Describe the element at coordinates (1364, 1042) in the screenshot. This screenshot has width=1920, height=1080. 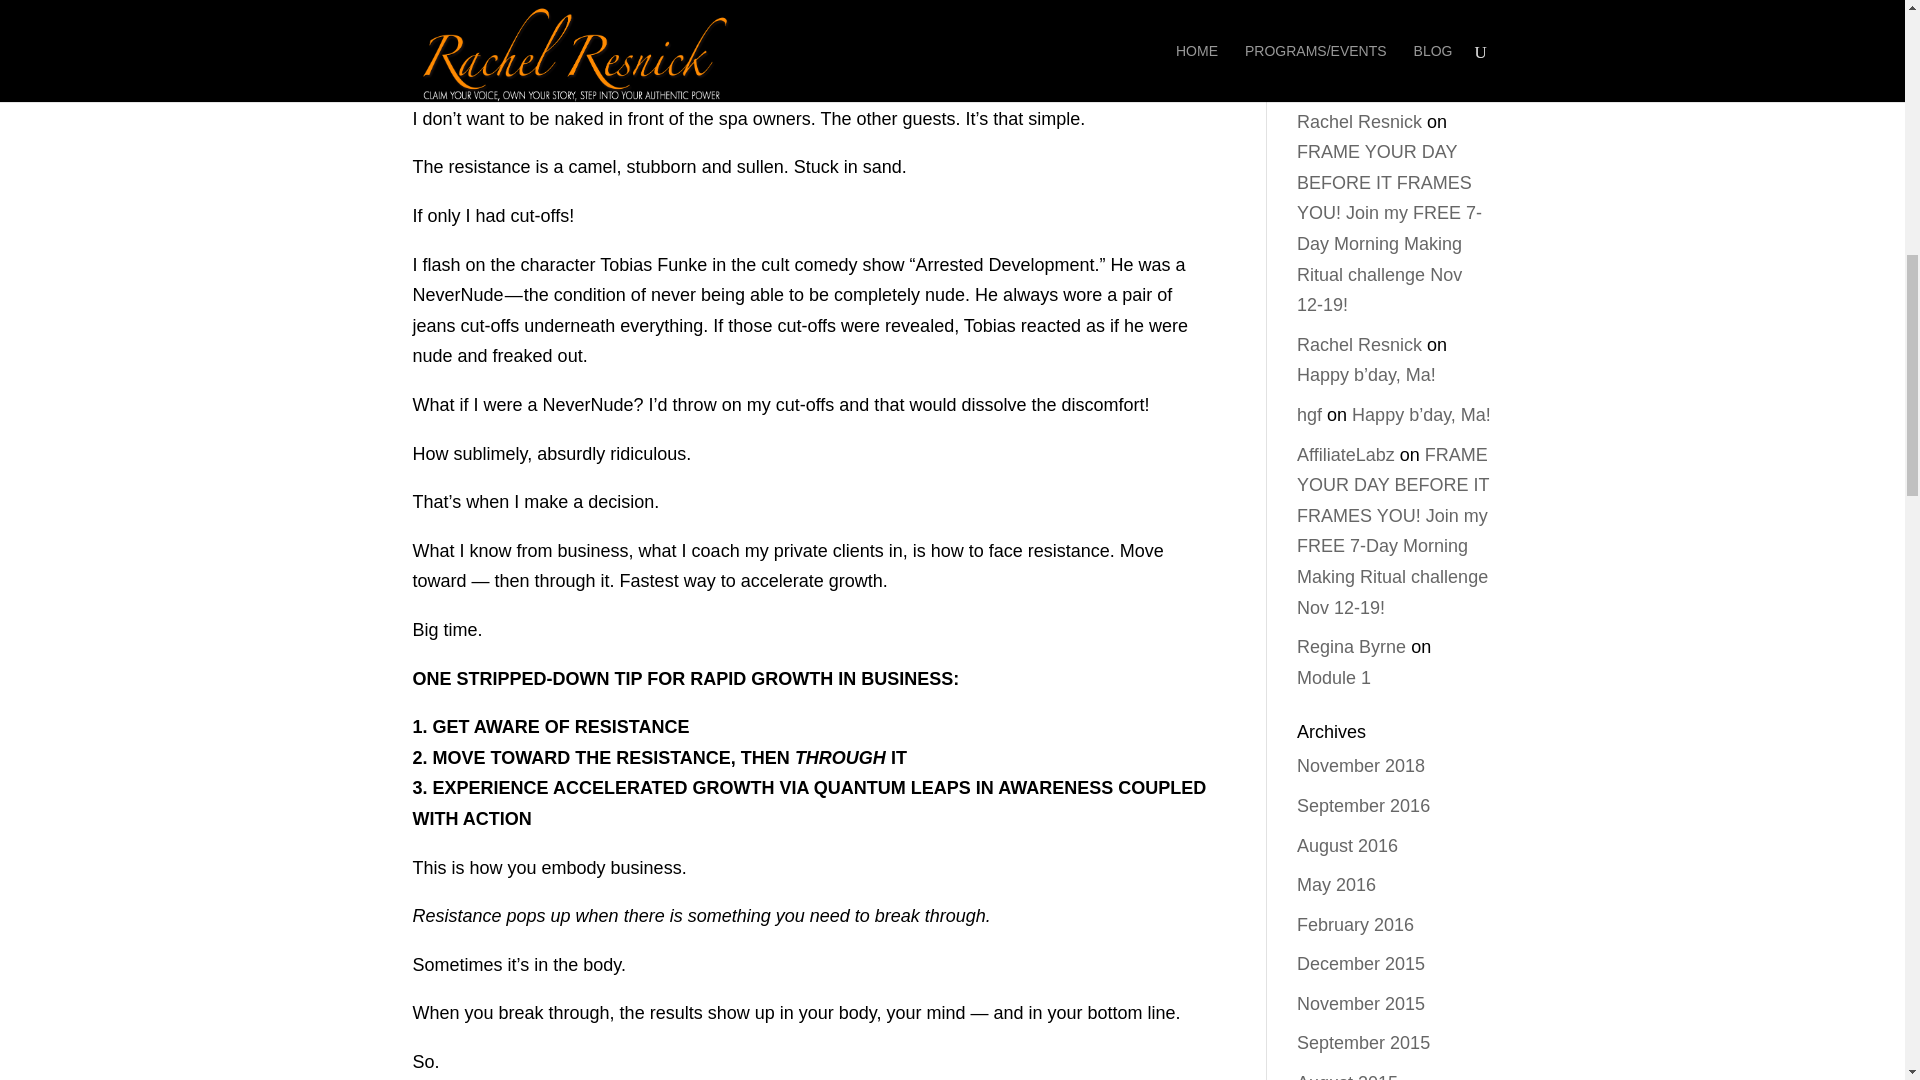
I see `September 2015` at that location.